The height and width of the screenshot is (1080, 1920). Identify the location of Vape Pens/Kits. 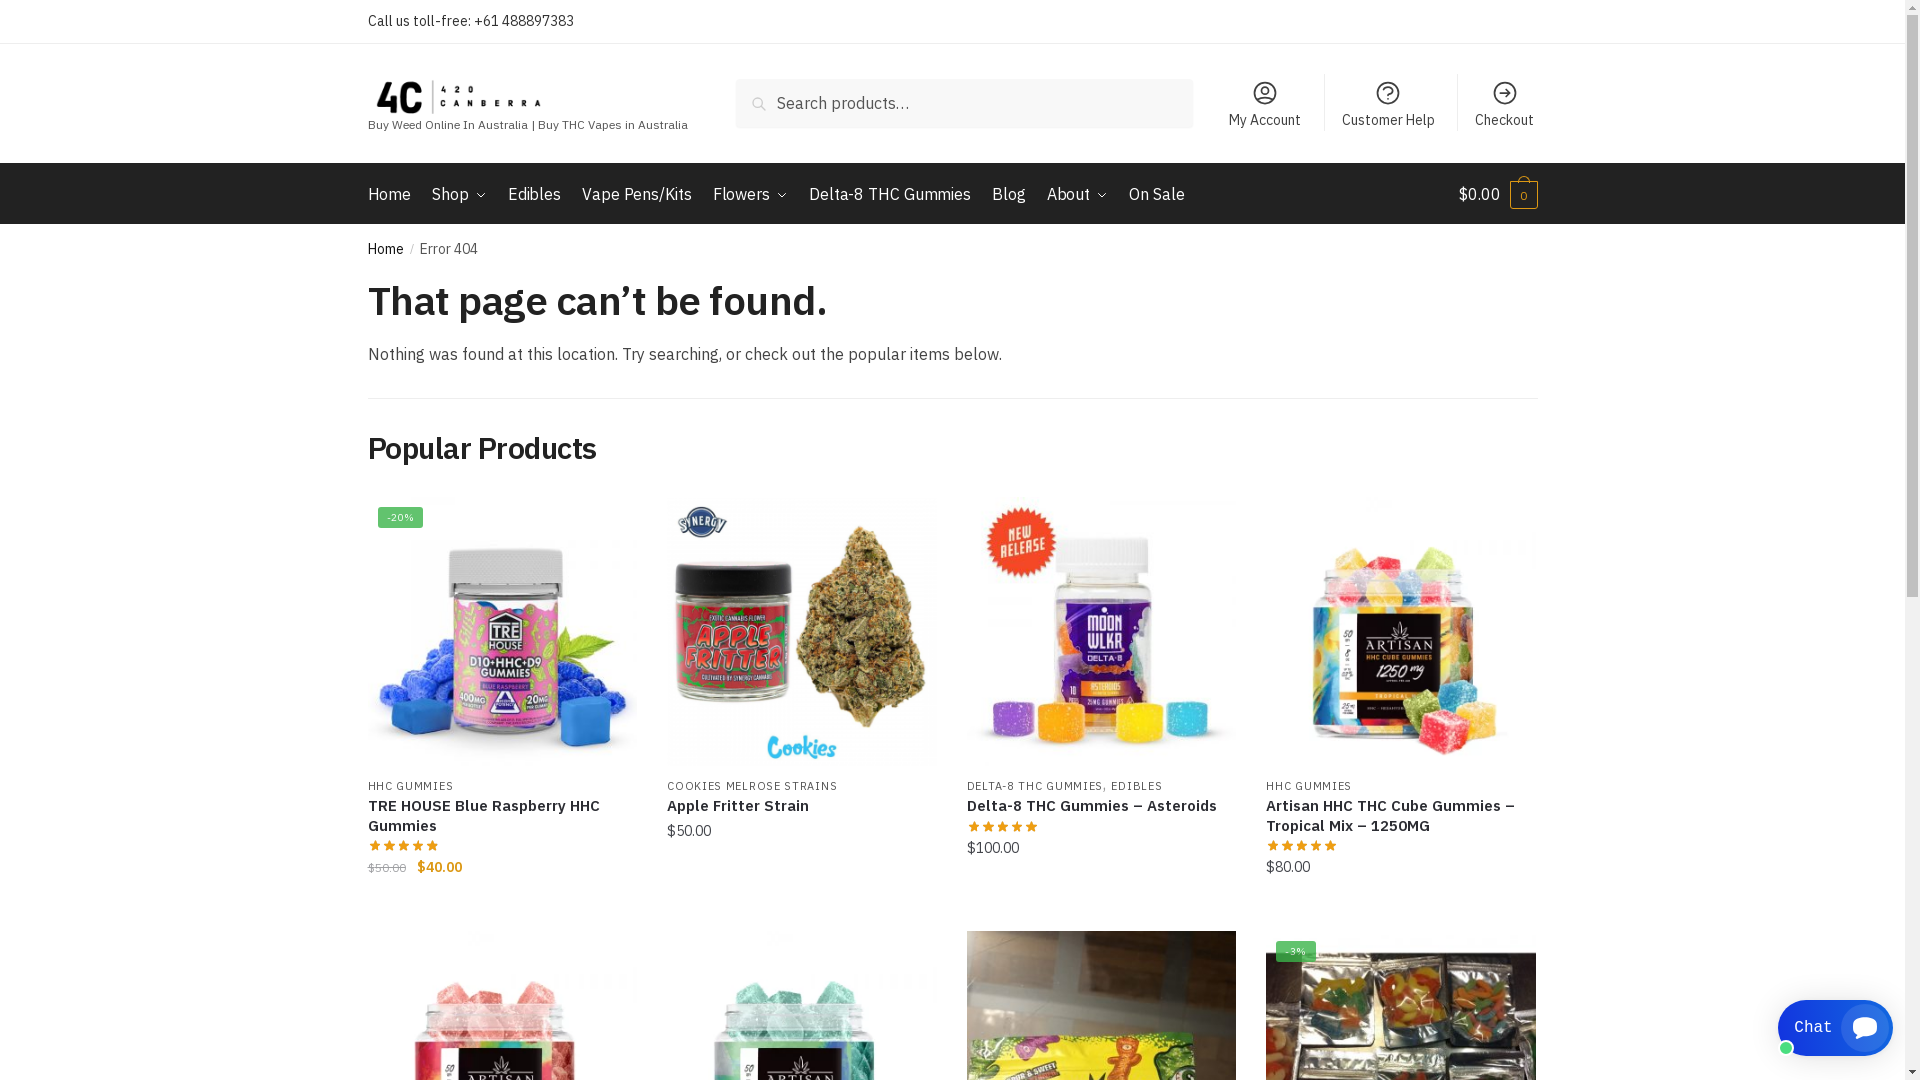
(637, 194).